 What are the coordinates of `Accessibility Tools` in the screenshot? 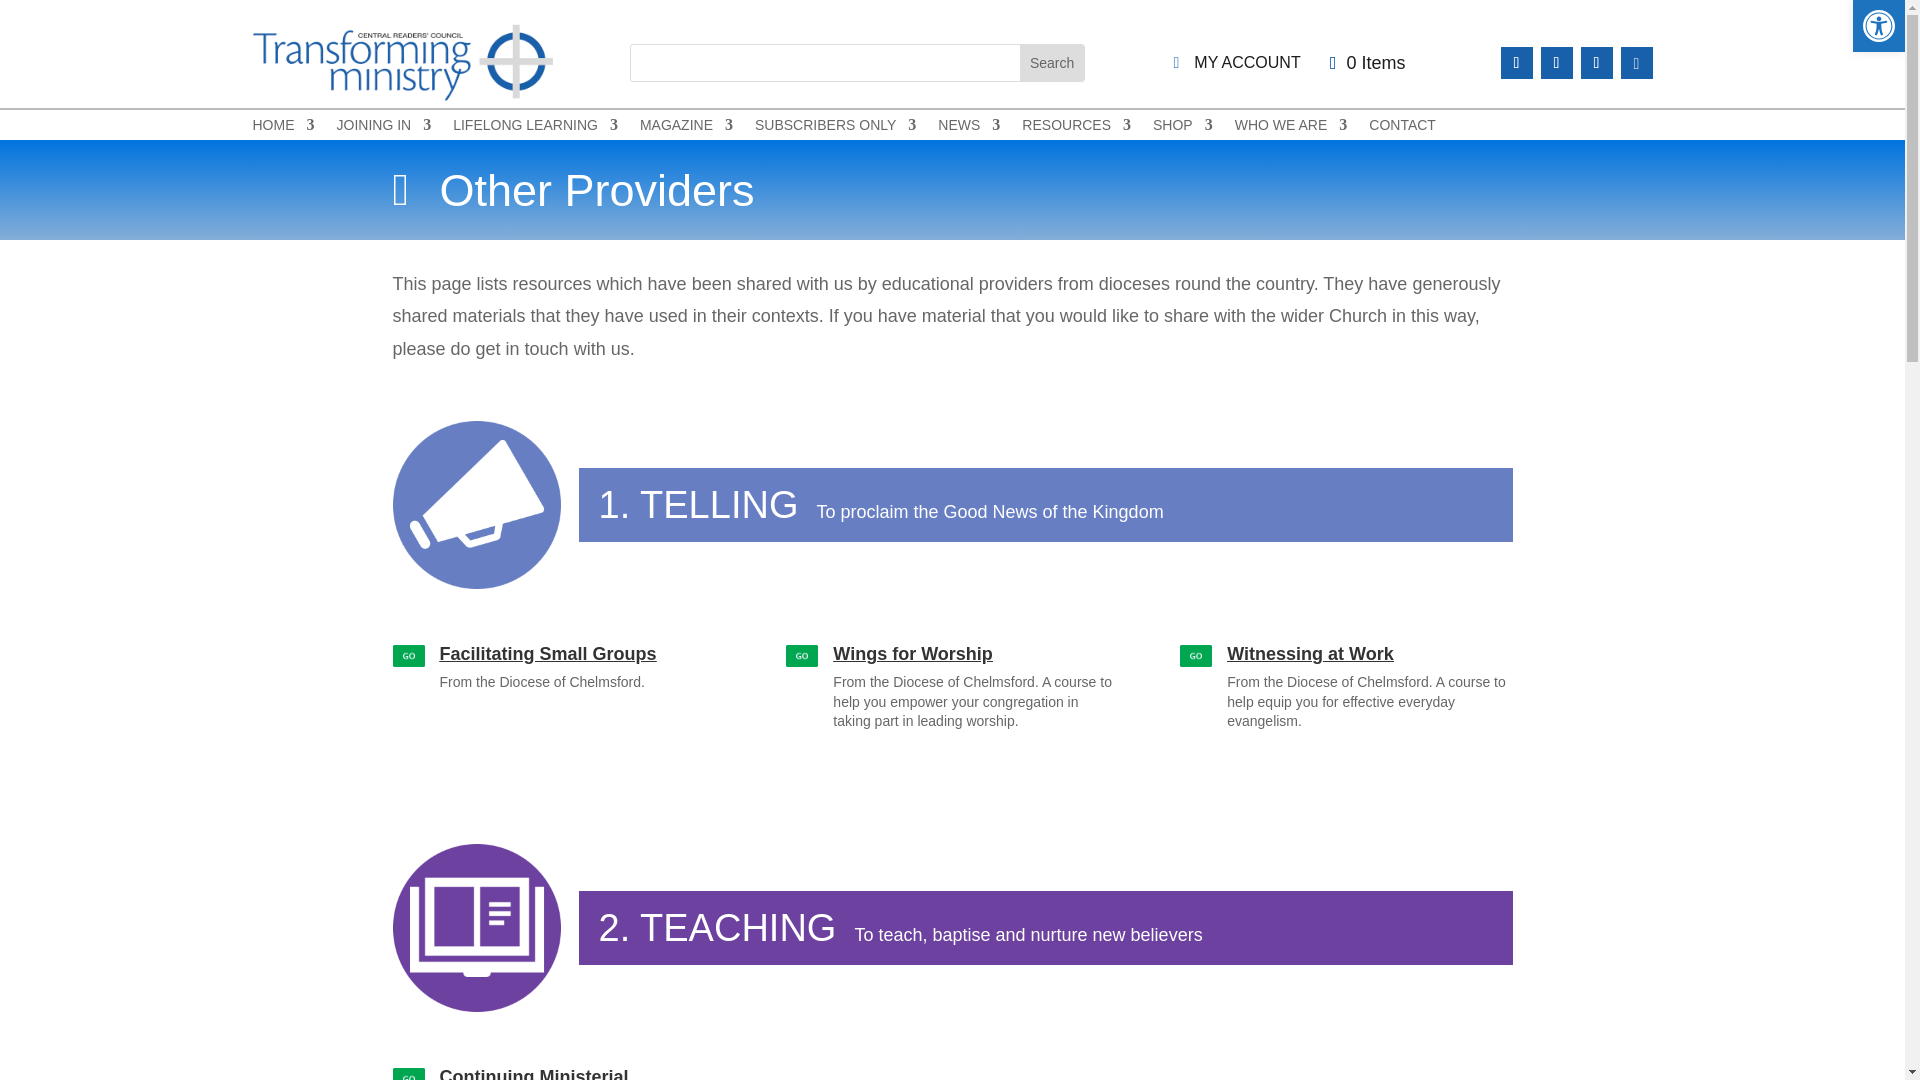 It's located at (1878, 26).